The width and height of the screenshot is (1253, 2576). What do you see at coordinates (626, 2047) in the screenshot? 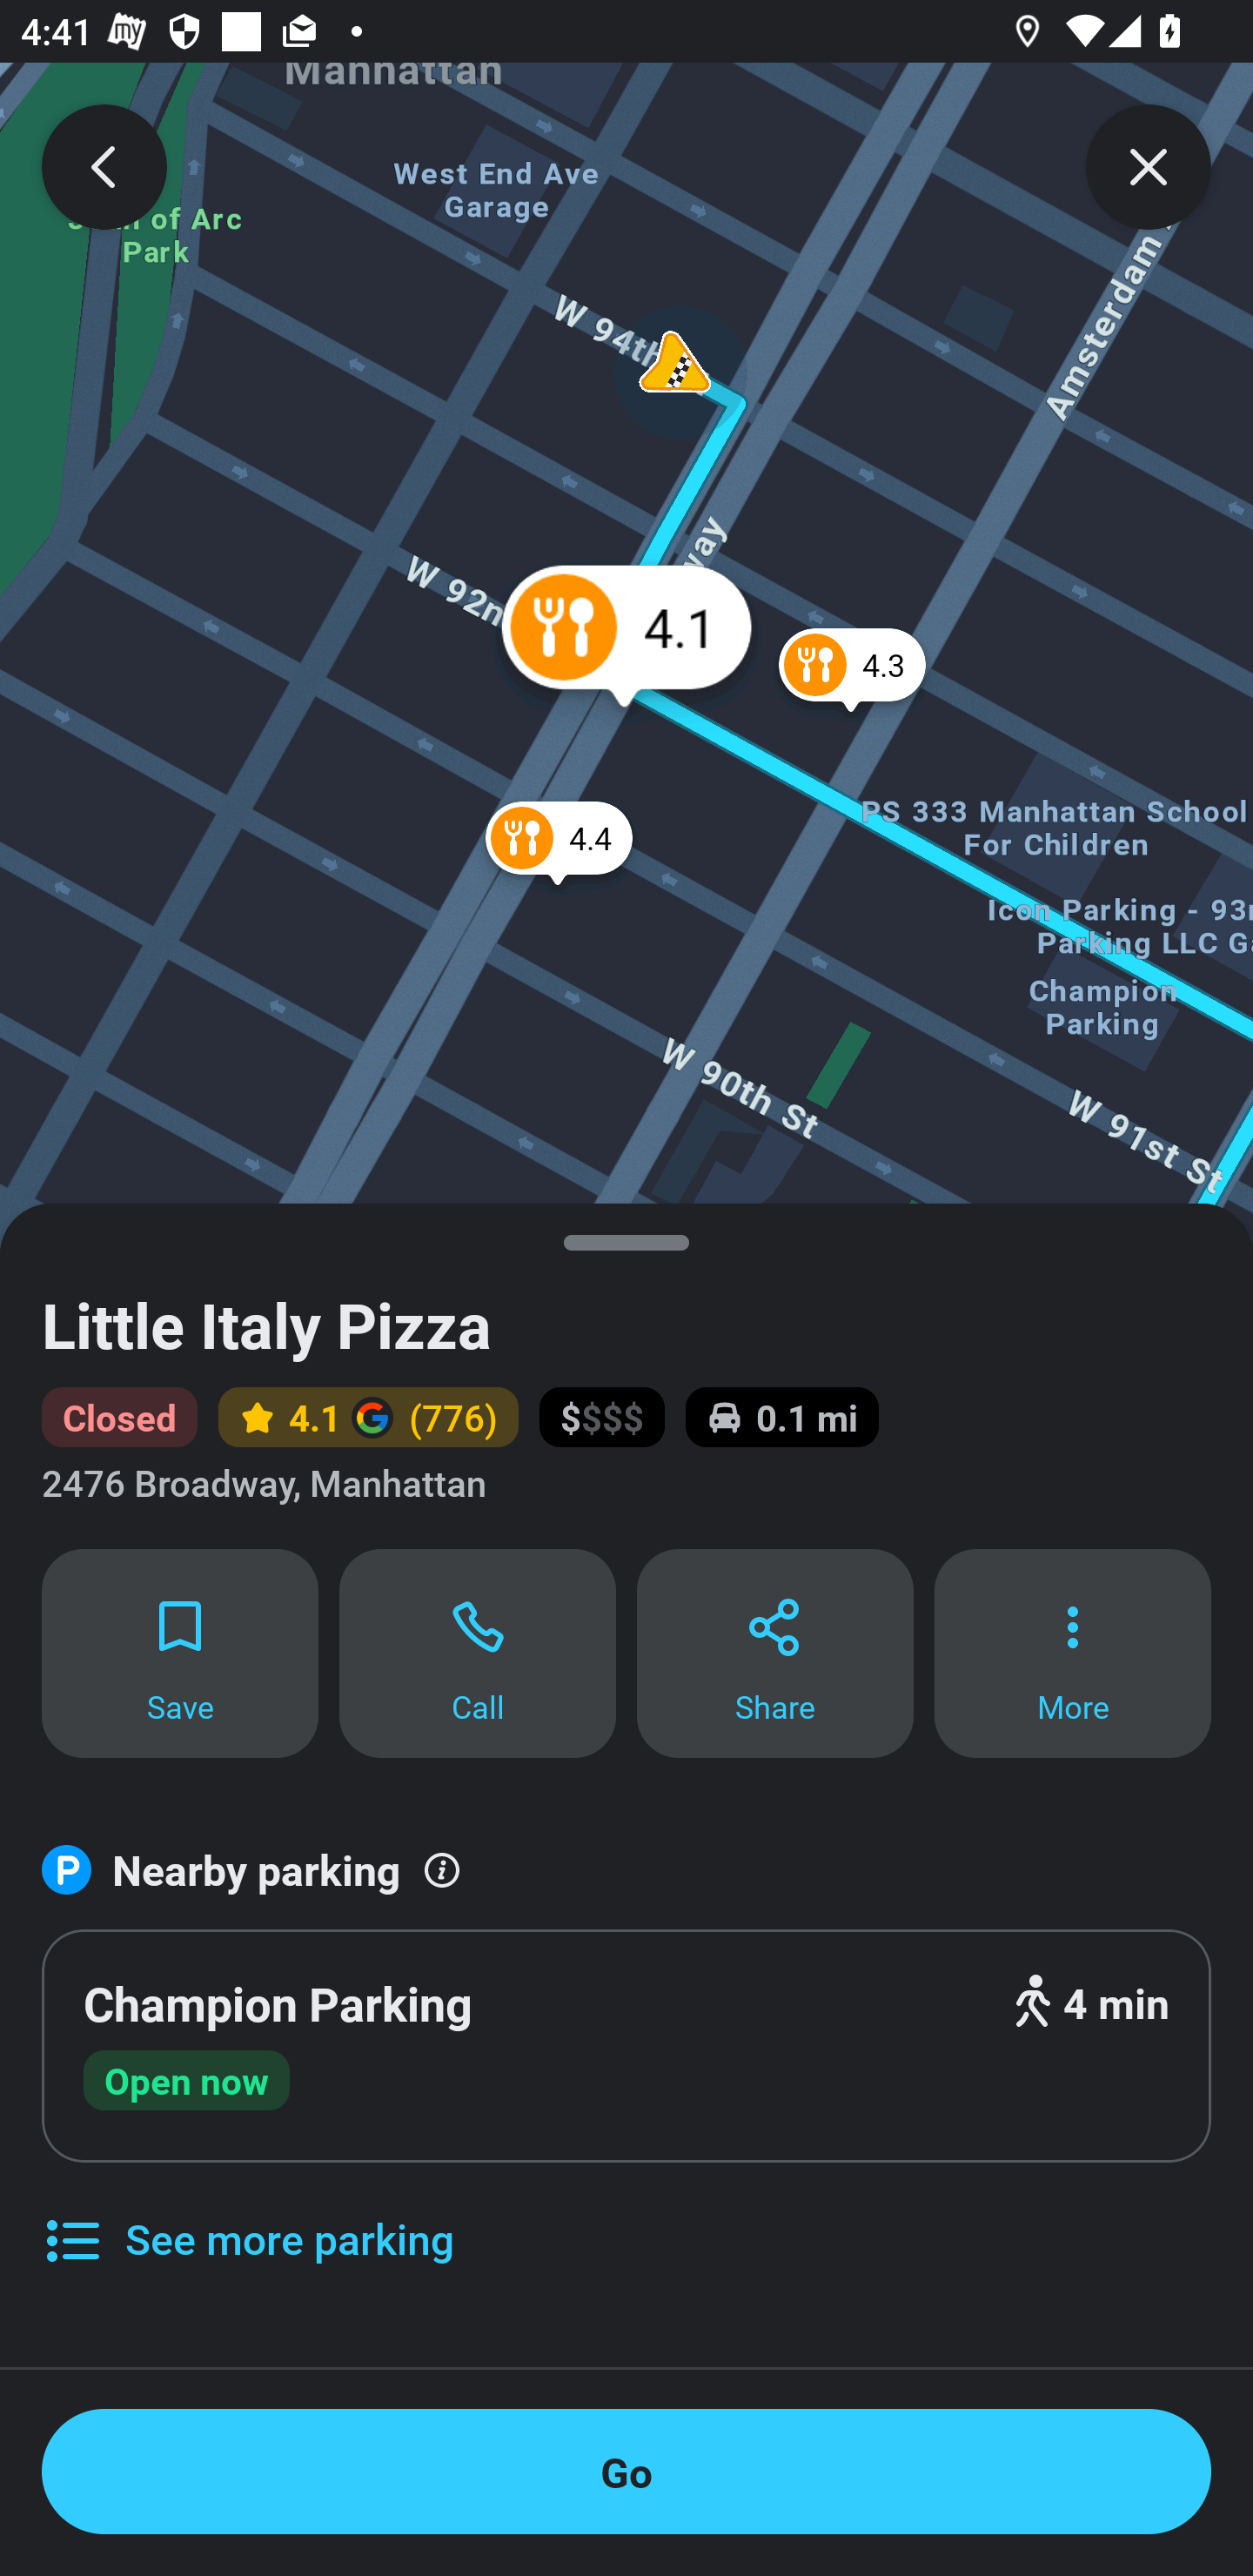
I see `Champion Parking 4 min Open now` at bounding box center [626, 2047].